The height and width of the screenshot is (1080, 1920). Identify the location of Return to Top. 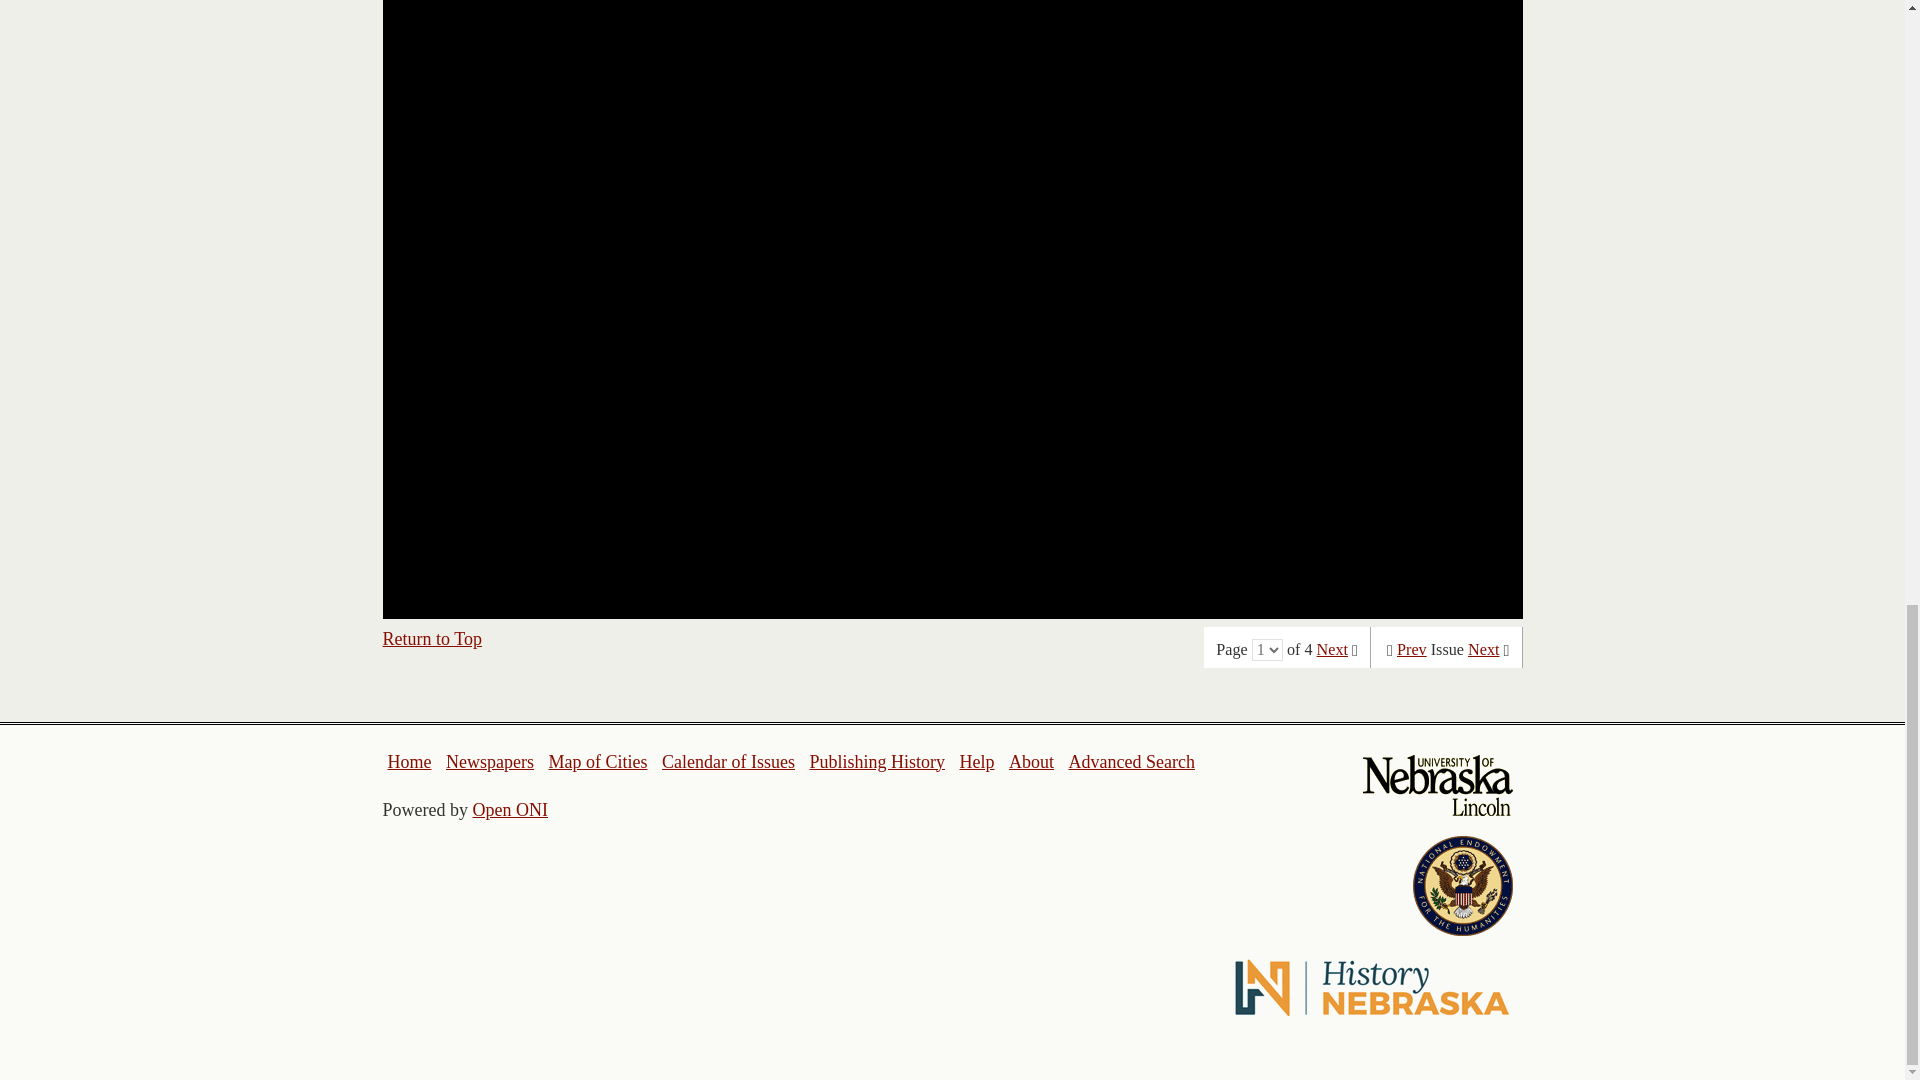
(432, 638).